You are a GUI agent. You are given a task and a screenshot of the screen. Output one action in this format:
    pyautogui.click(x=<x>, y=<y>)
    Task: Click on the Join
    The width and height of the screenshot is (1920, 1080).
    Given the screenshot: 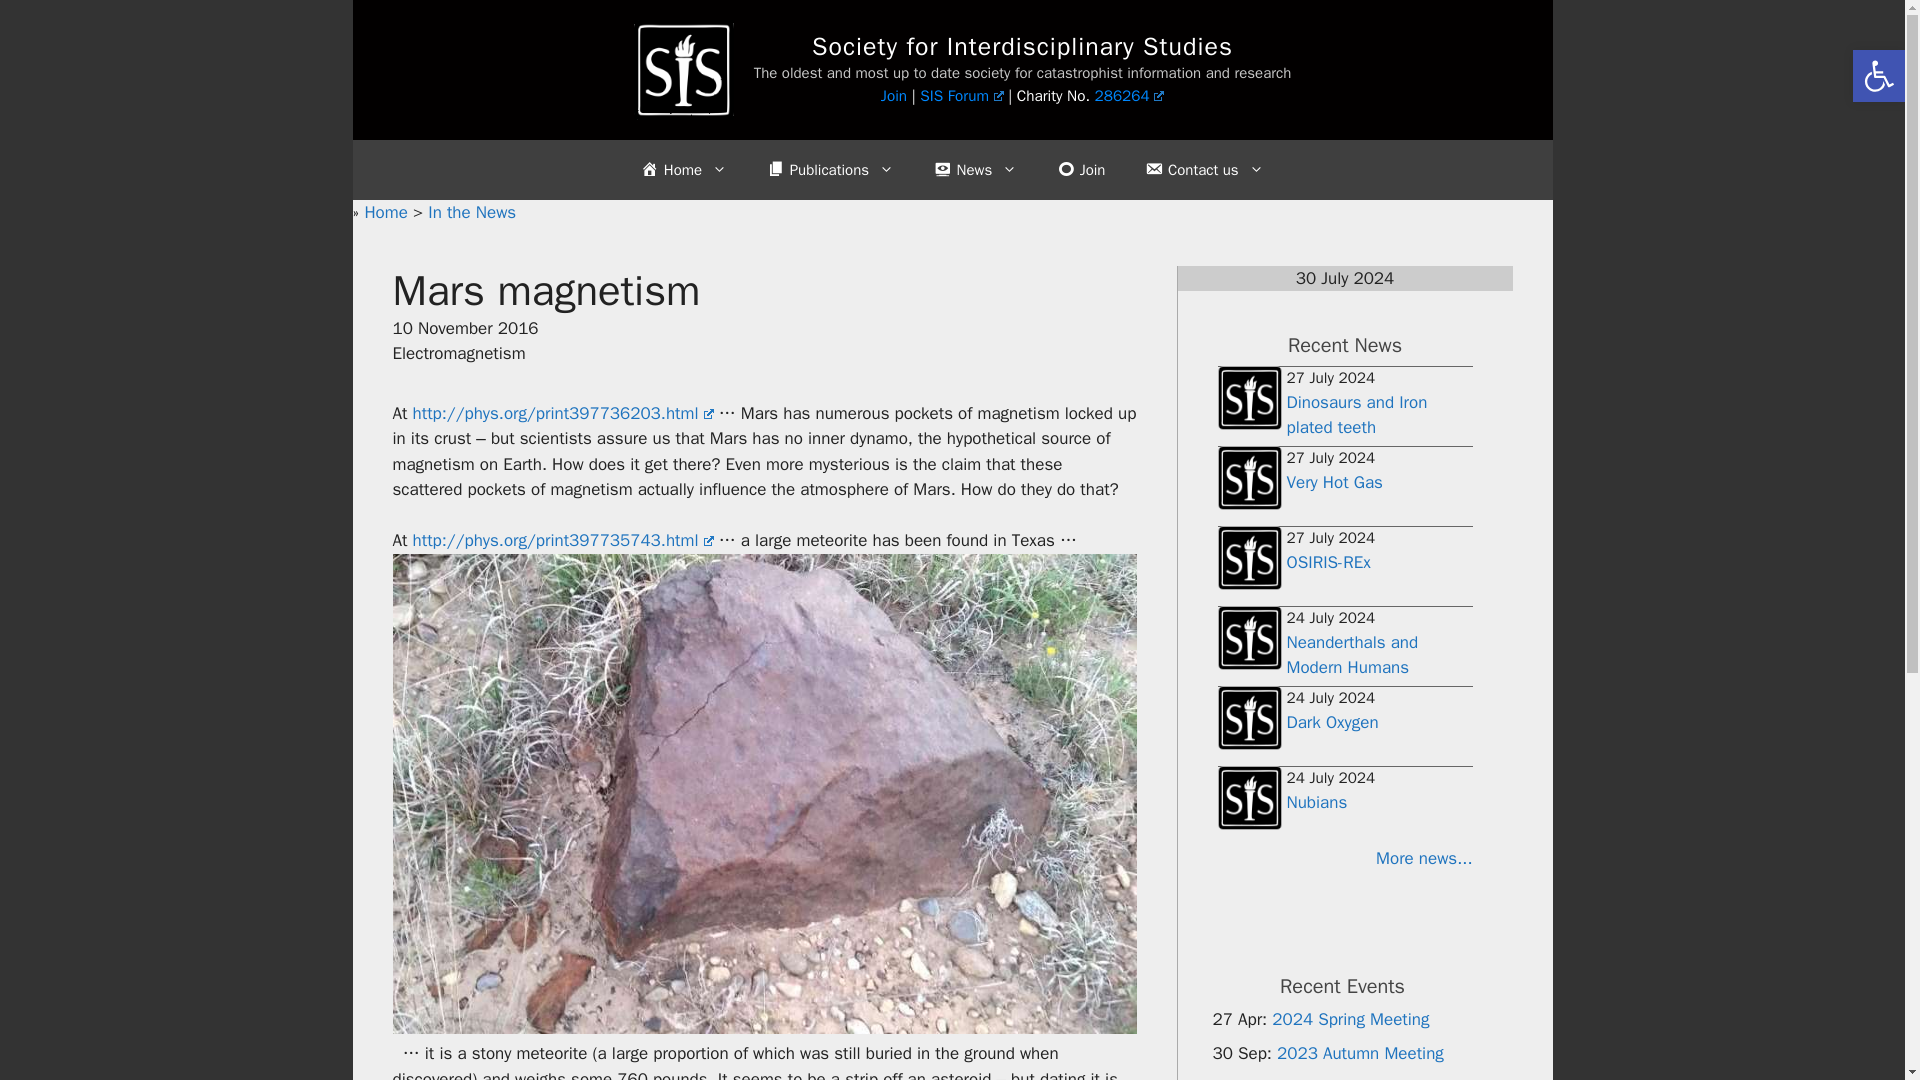 What is the action you would take?
    pyautogui.click(x=1080, y=170)
    